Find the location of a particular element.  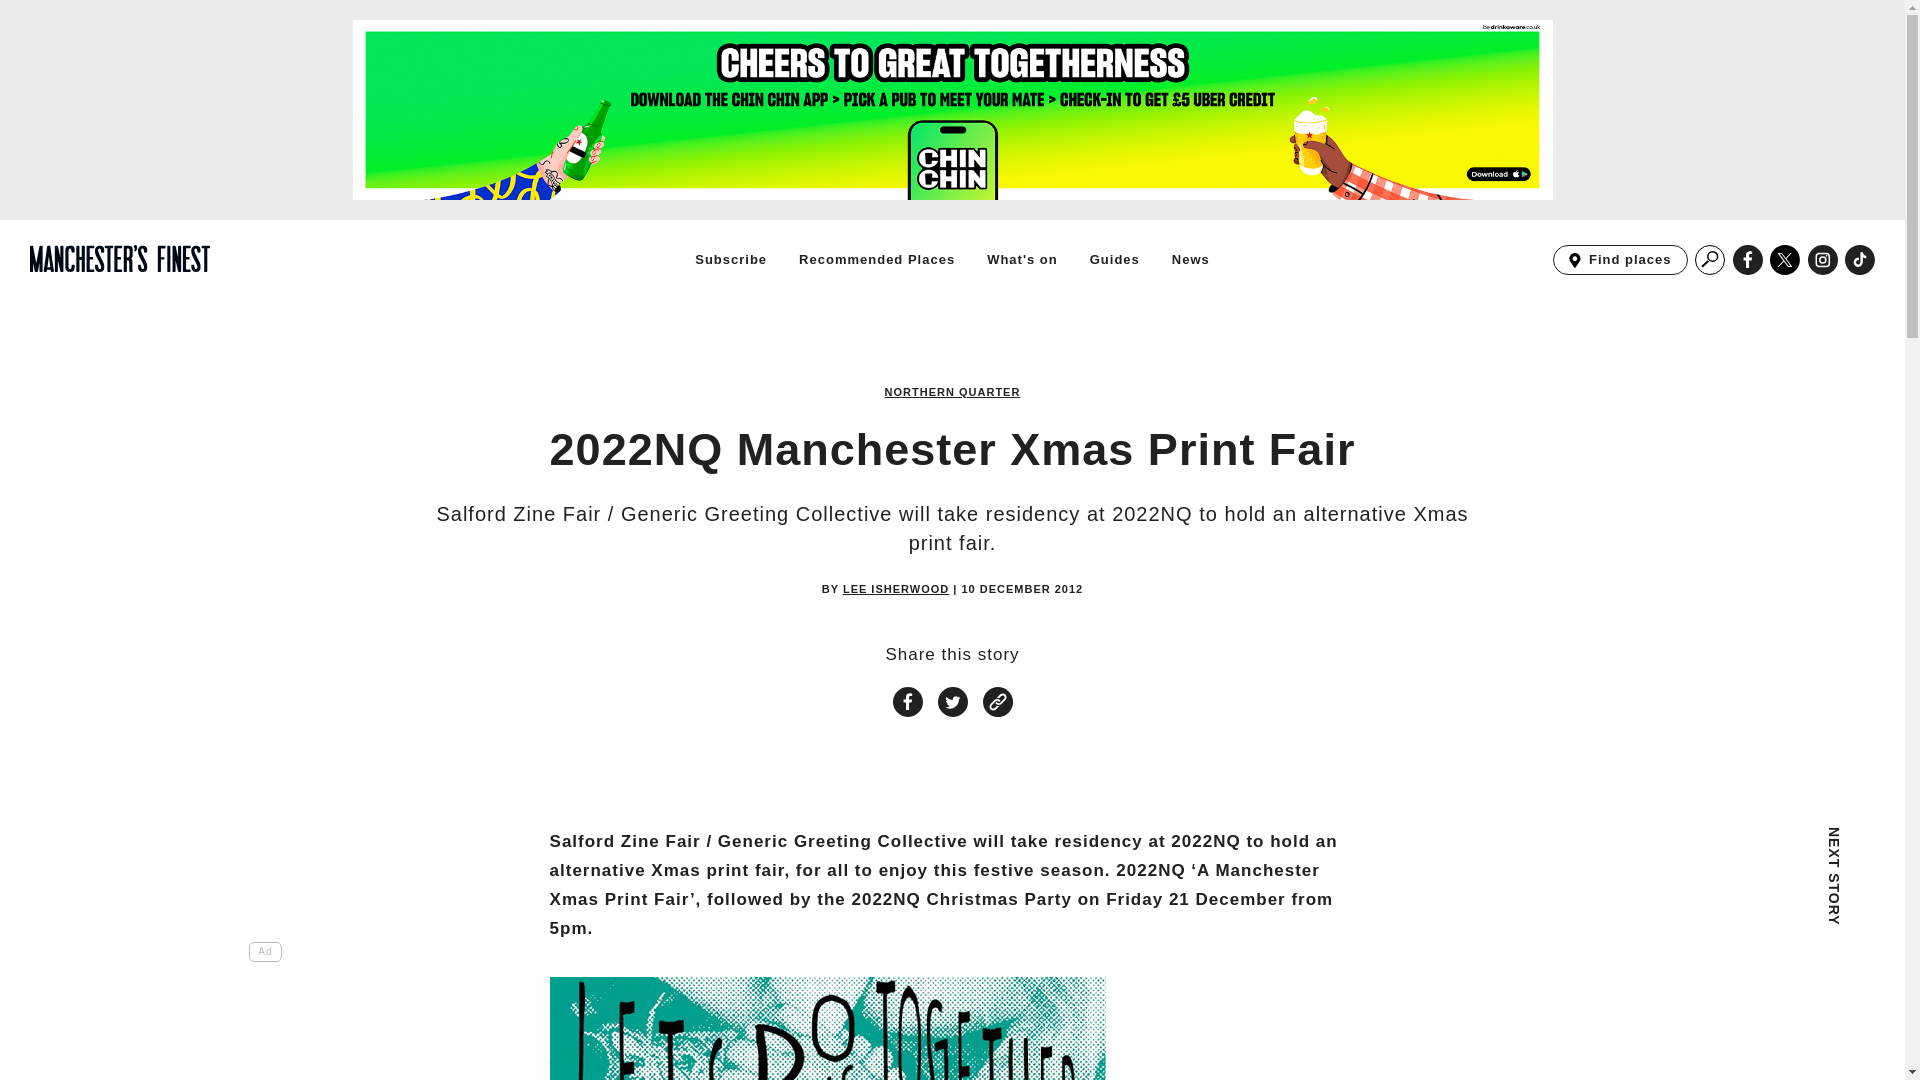

Go to Manchester's Finest Facebook page is located at coordinates (1748, 260).